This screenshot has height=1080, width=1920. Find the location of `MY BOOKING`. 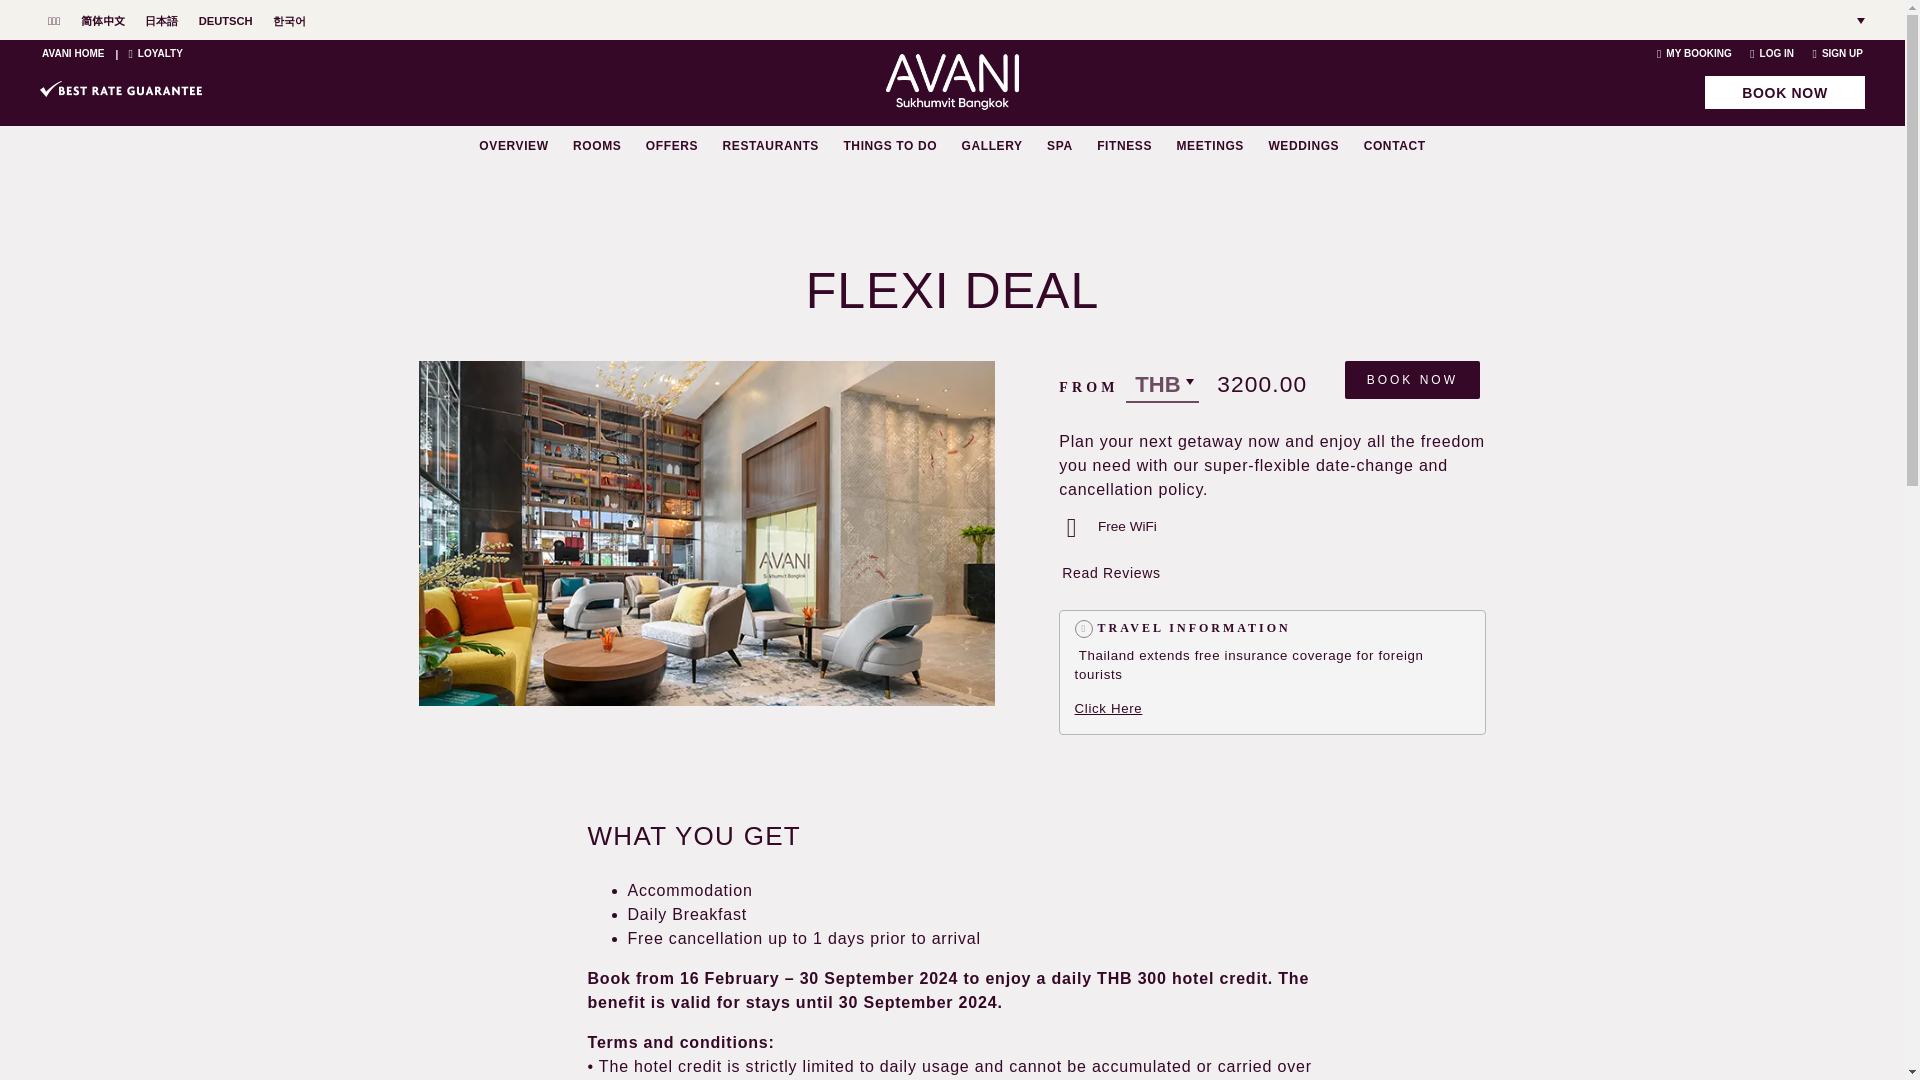

MY BOOKING is located at coordinates (1694, 53).